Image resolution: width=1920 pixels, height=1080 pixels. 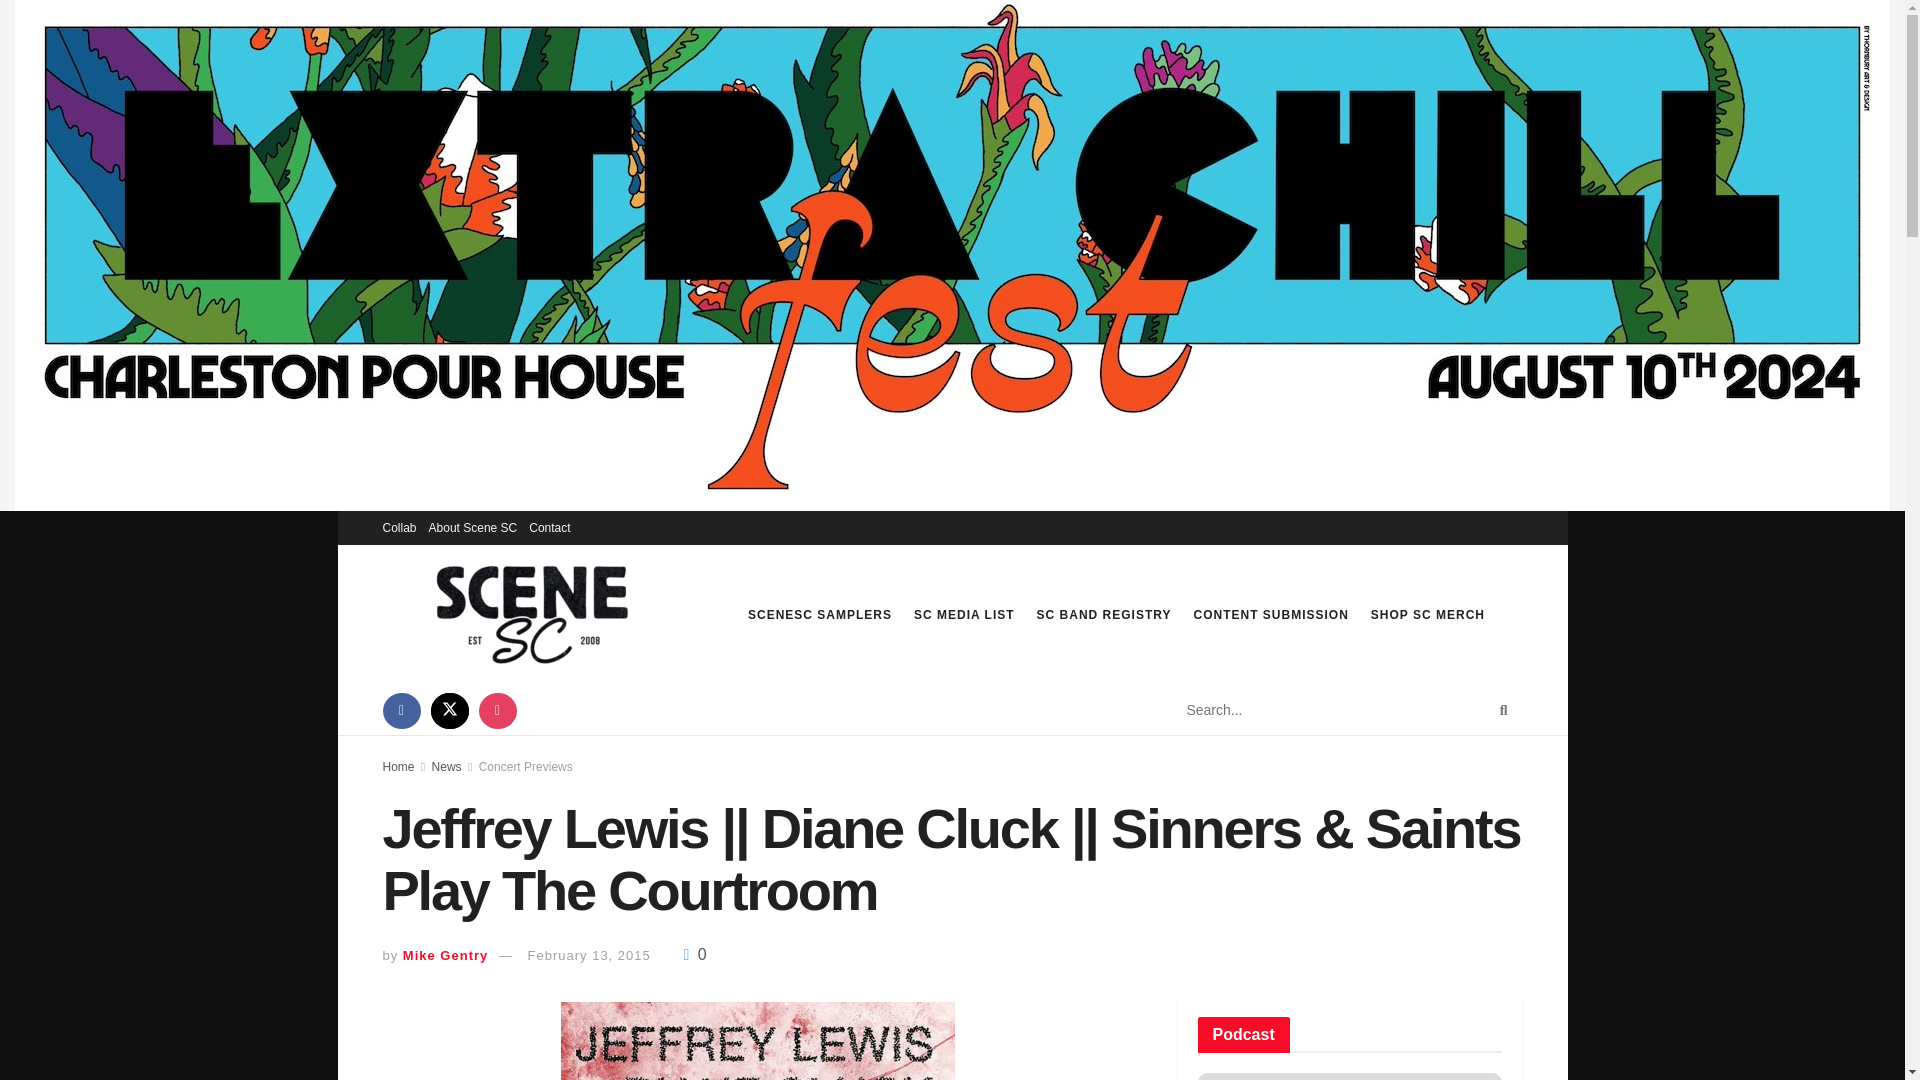 What do you see at coordinates (525, 767) in the screenshot?
I see `Concert Previews` at bounding box center [525, 767].